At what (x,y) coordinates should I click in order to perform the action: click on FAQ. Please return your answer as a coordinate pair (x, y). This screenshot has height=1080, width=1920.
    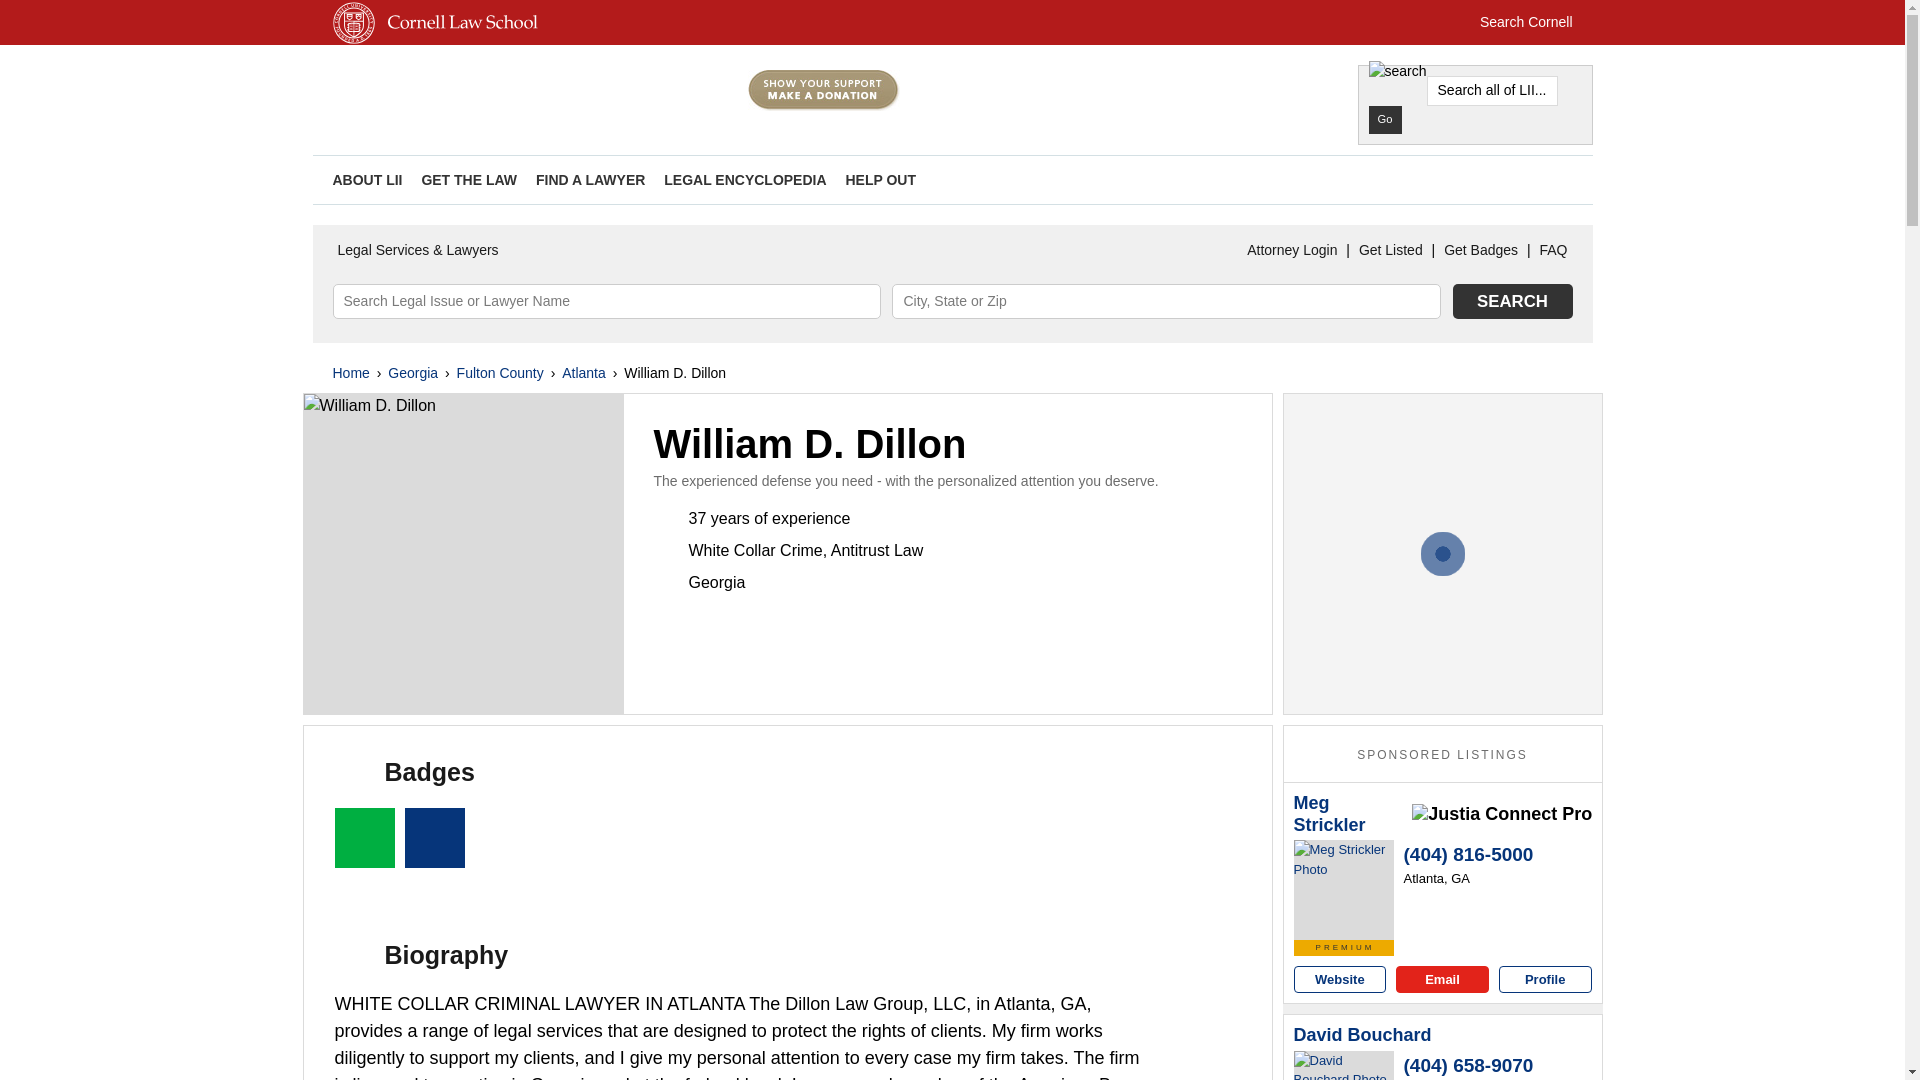
    Looking at the image, I should click on (1553, 250).